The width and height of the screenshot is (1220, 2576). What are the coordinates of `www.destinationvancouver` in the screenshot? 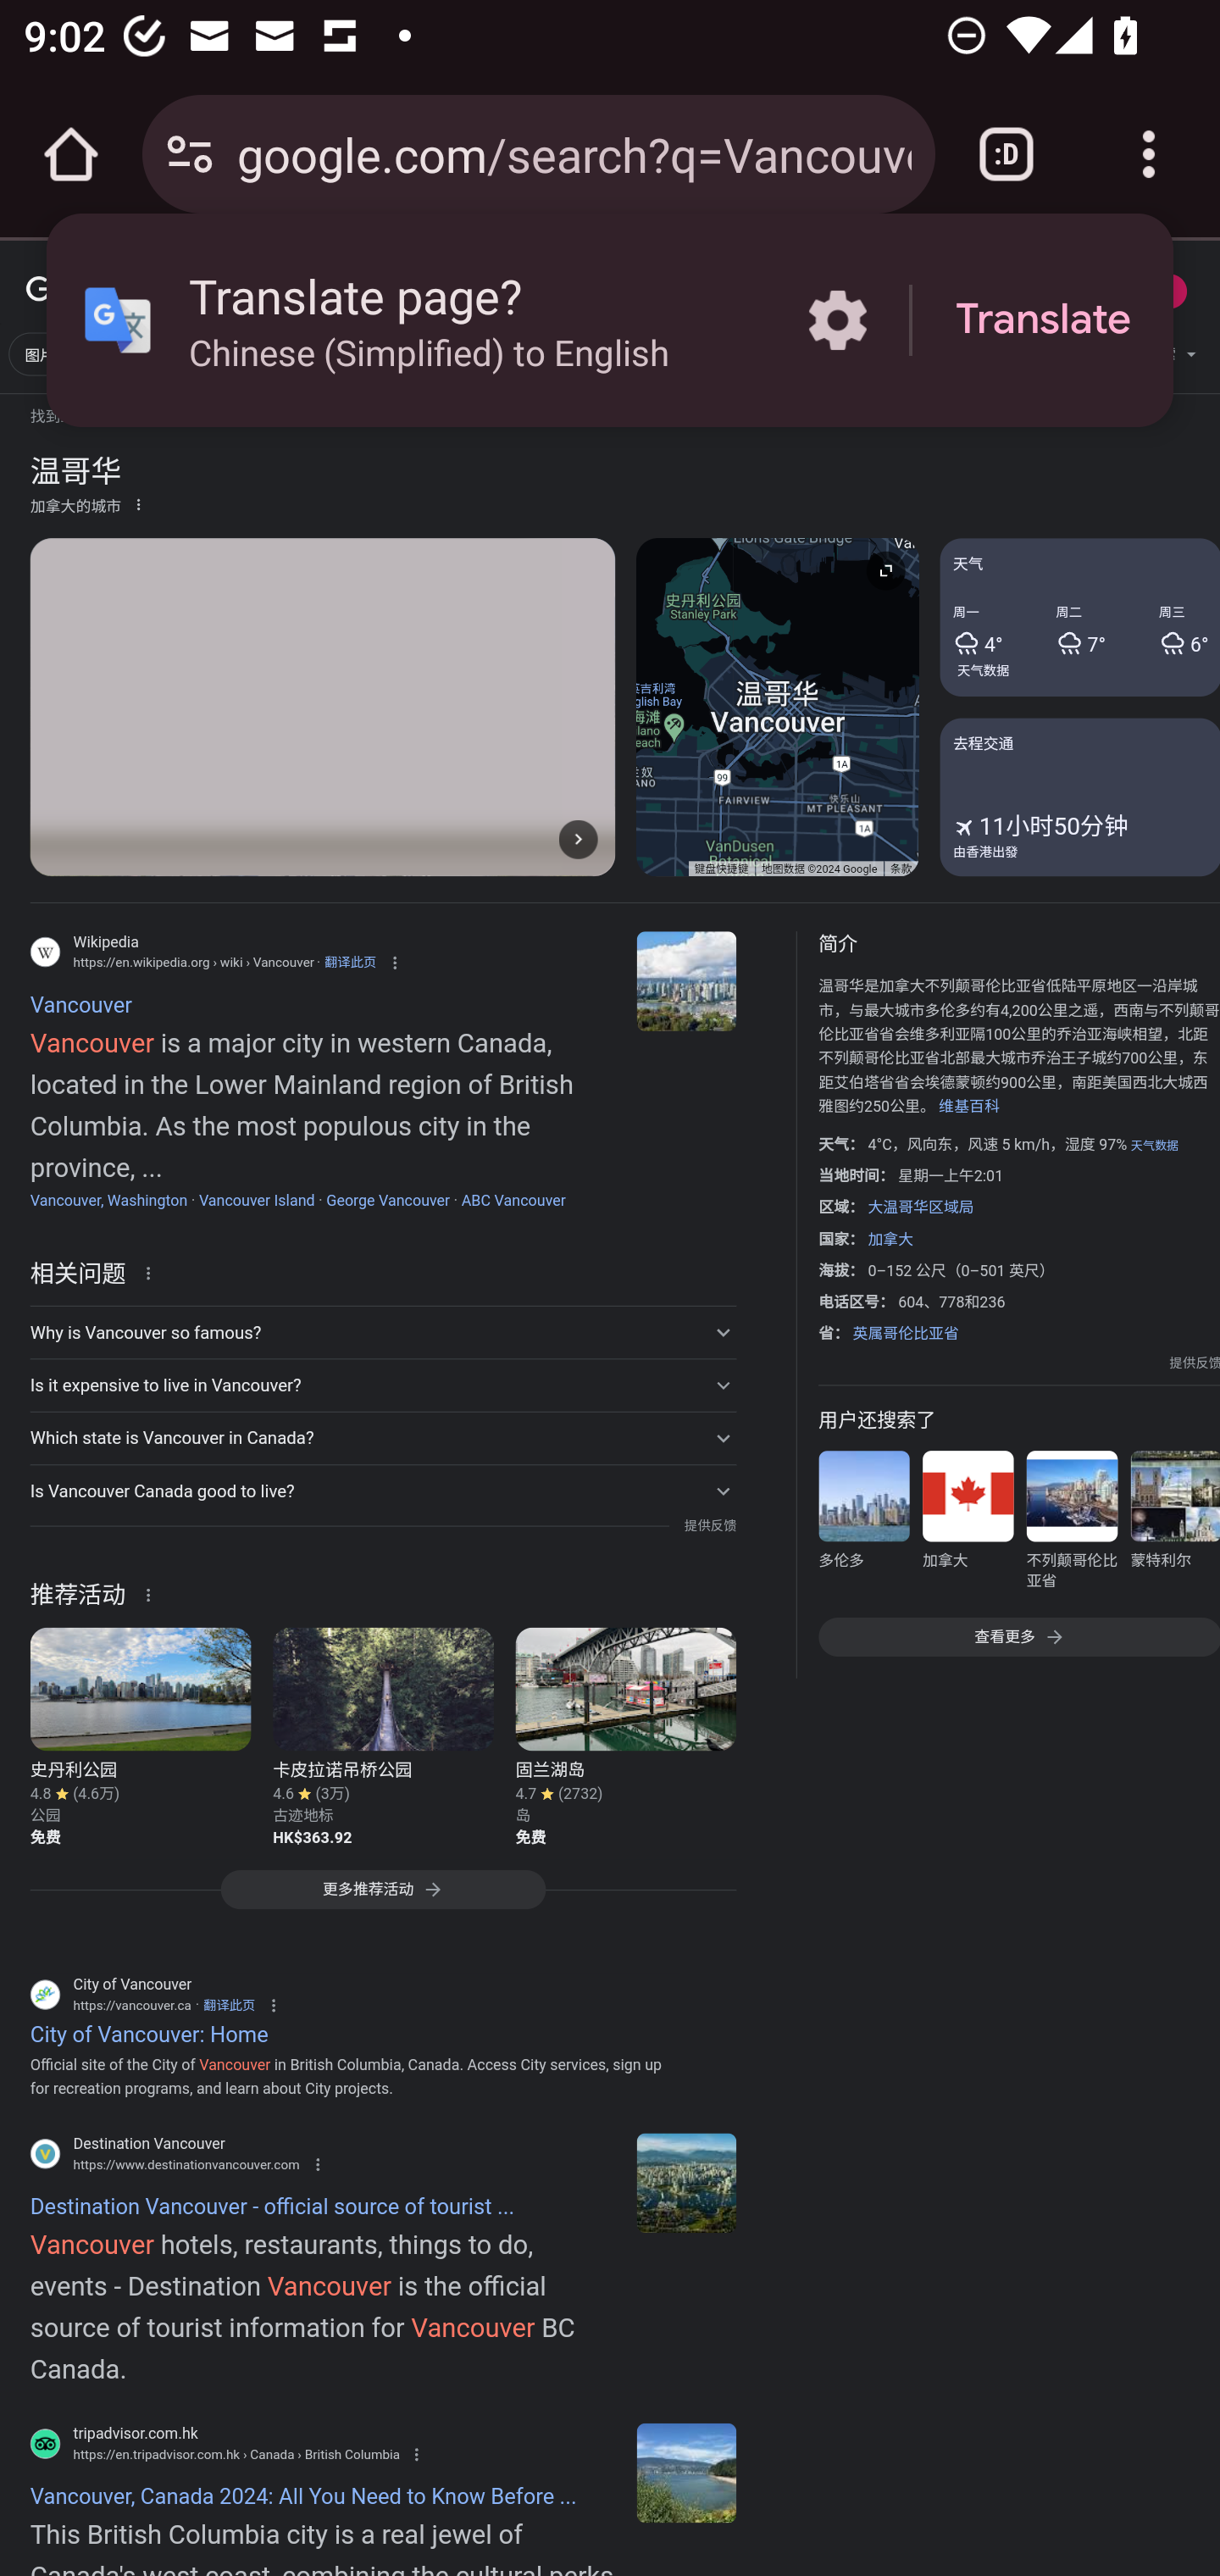 It's located at (686, 2183).